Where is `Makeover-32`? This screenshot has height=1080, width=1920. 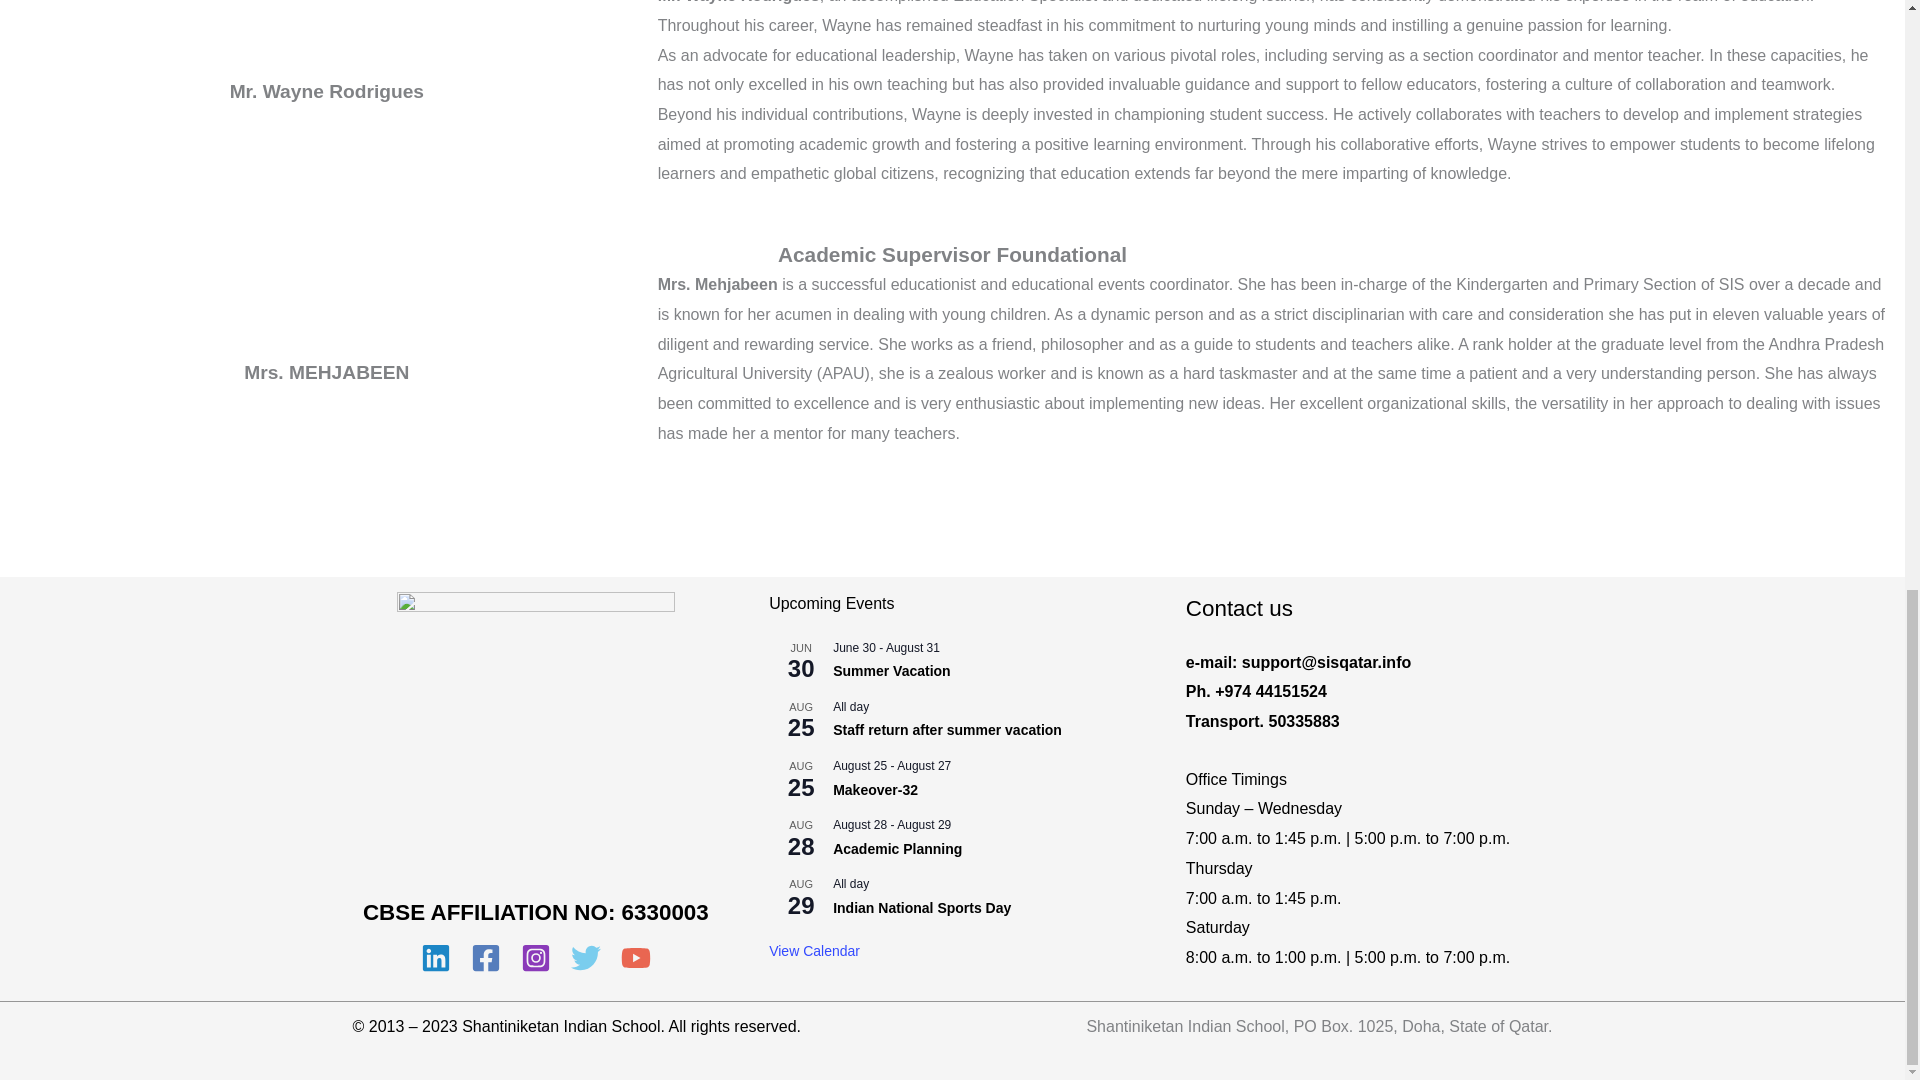
Makeover-32 is located at coordinates (875, 790).